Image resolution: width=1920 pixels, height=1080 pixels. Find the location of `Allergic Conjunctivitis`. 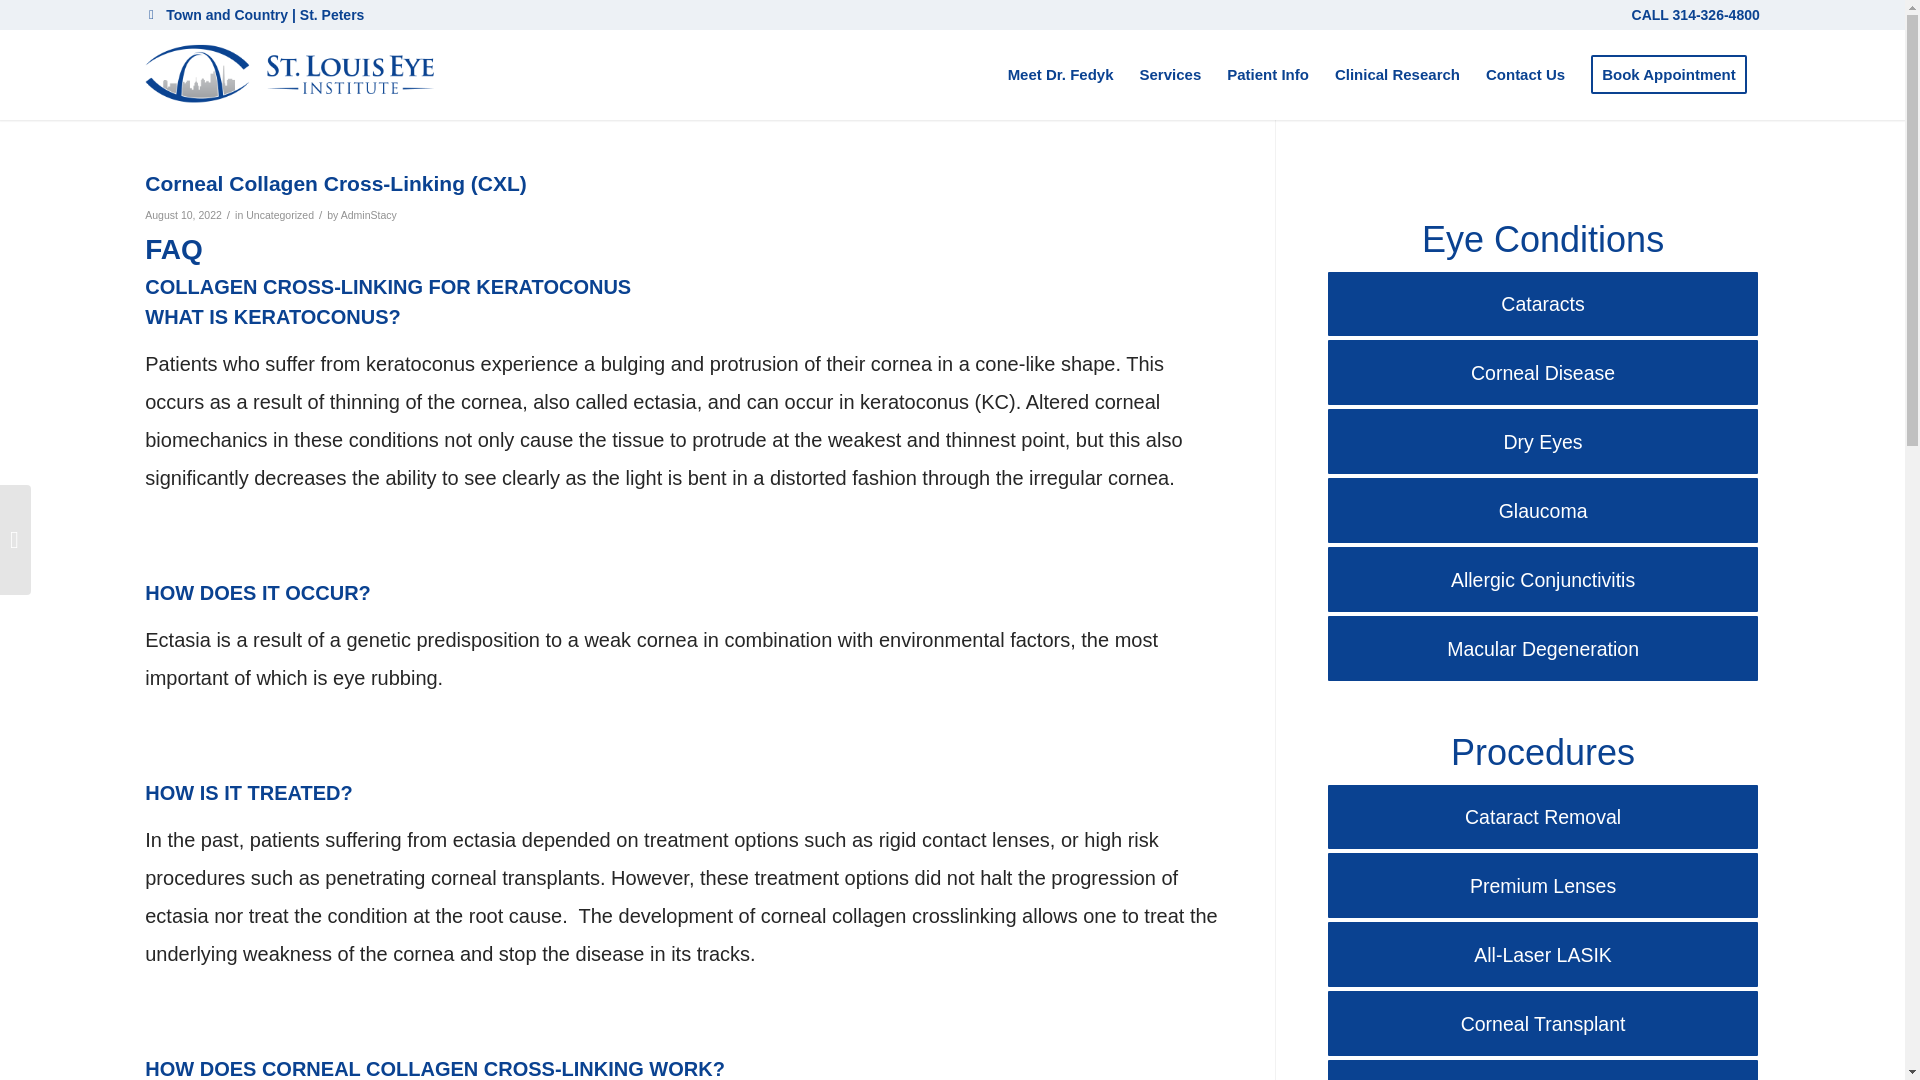

Allergic Conjunctivitis is located at coordinates (1542, 580).